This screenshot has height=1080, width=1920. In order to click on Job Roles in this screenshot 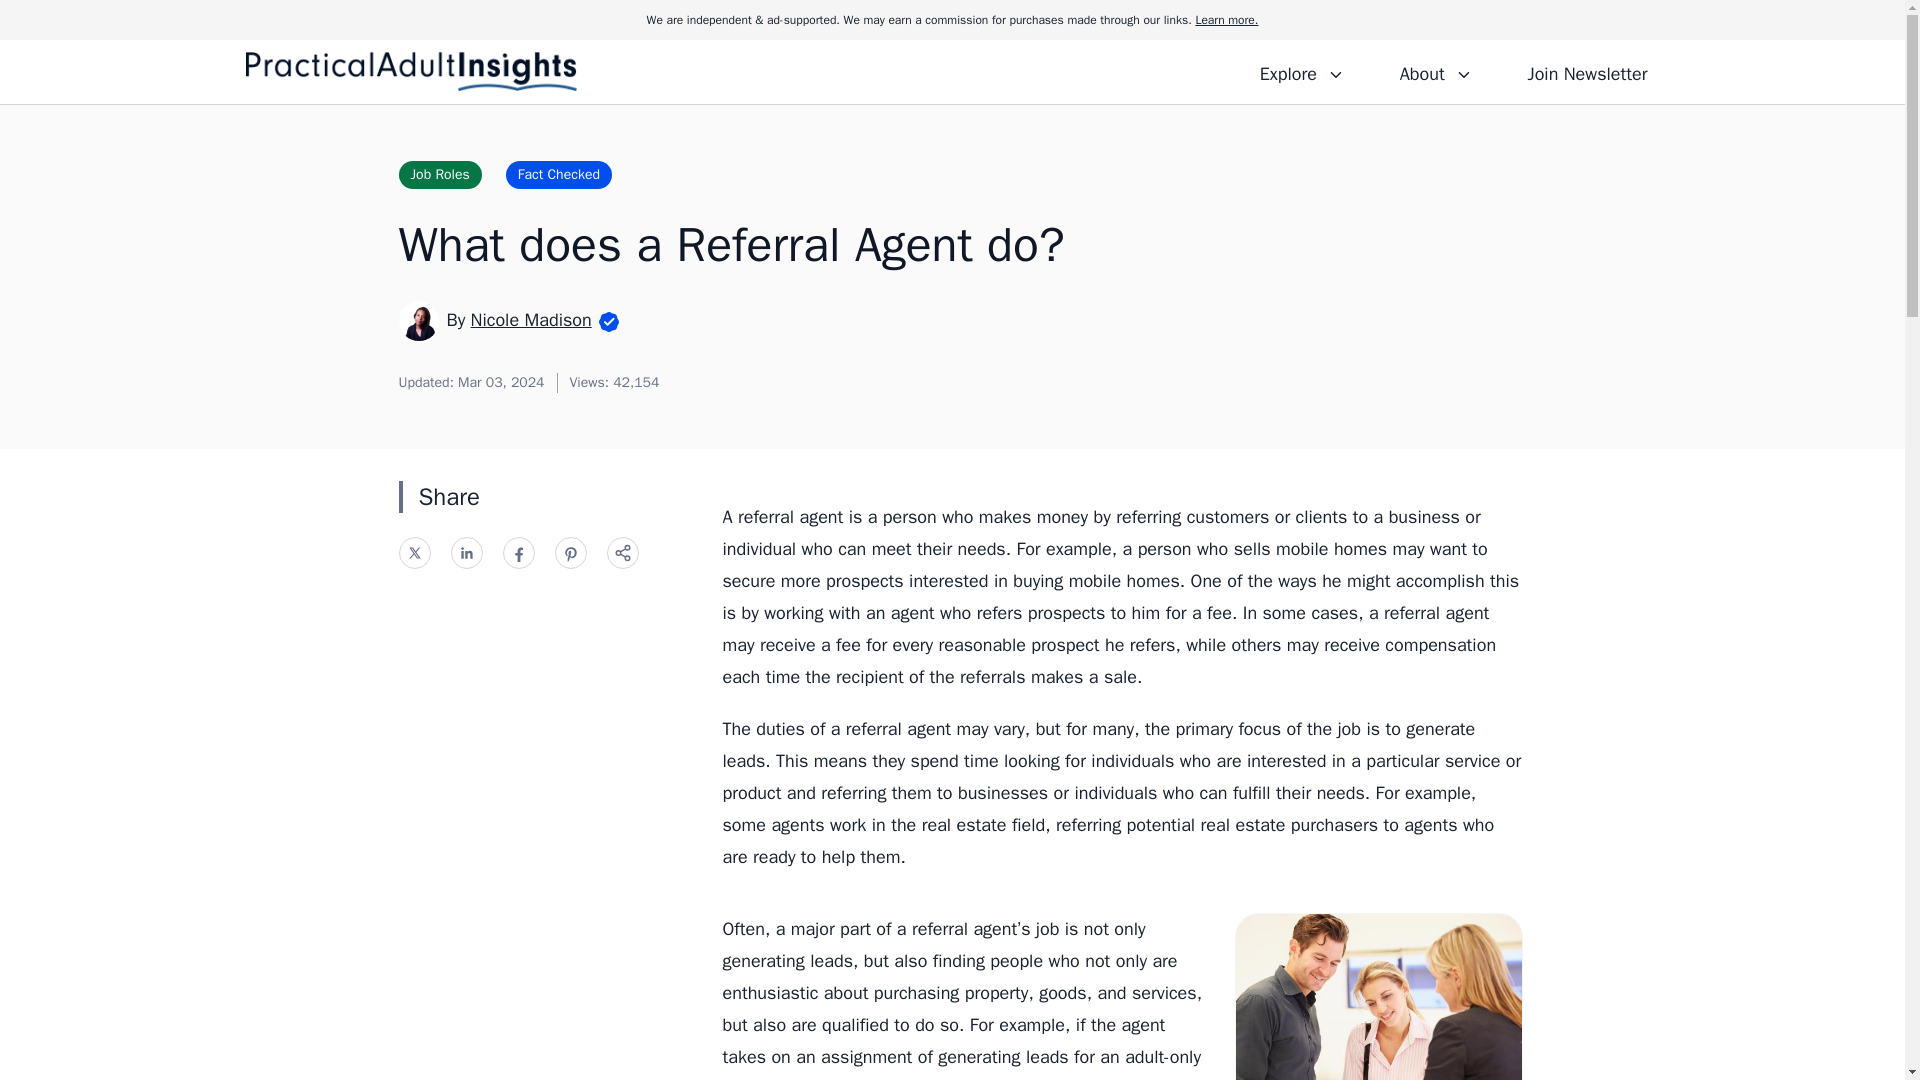, I will do `click(439, 174)`.